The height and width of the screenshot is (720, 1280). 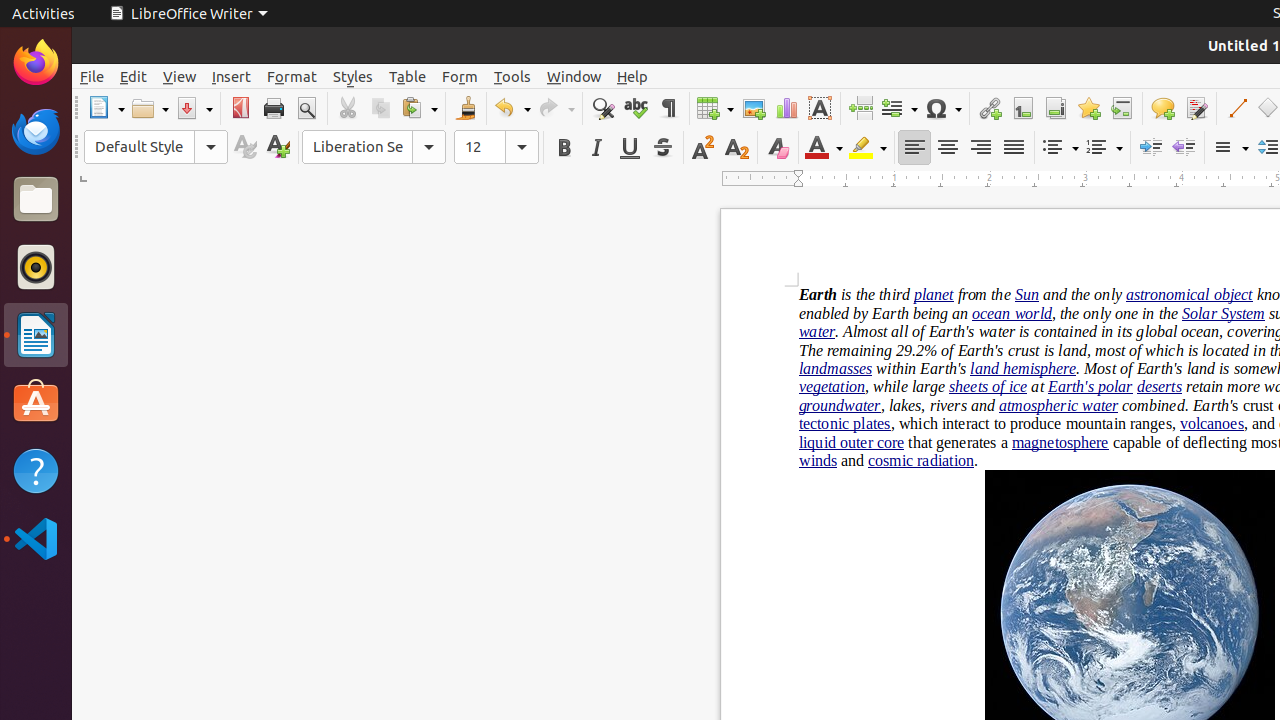 I want to click on Visual Studio Code, so click(x=36, y=538).